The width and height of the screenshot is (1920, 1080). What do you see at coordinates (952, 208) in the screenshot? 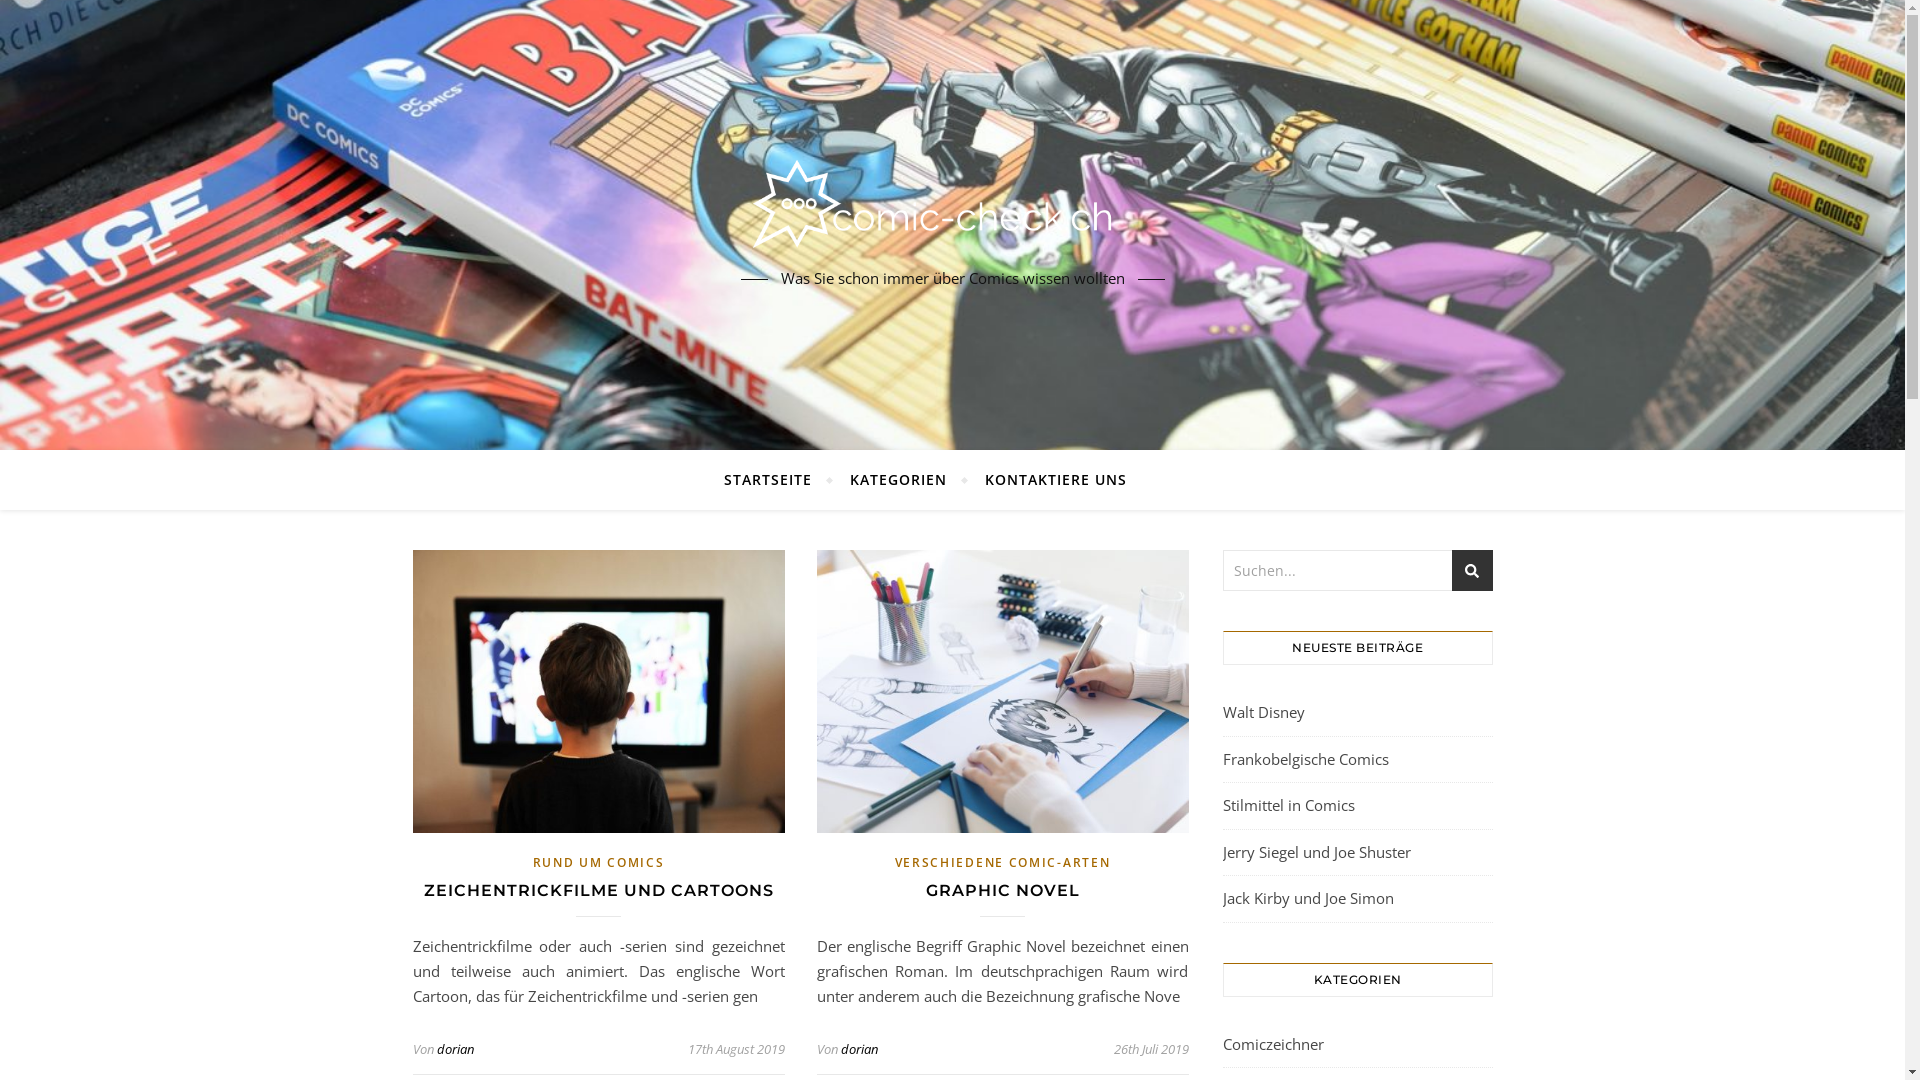
I see `Comic-check.ch` at bounding box center [952, 208].